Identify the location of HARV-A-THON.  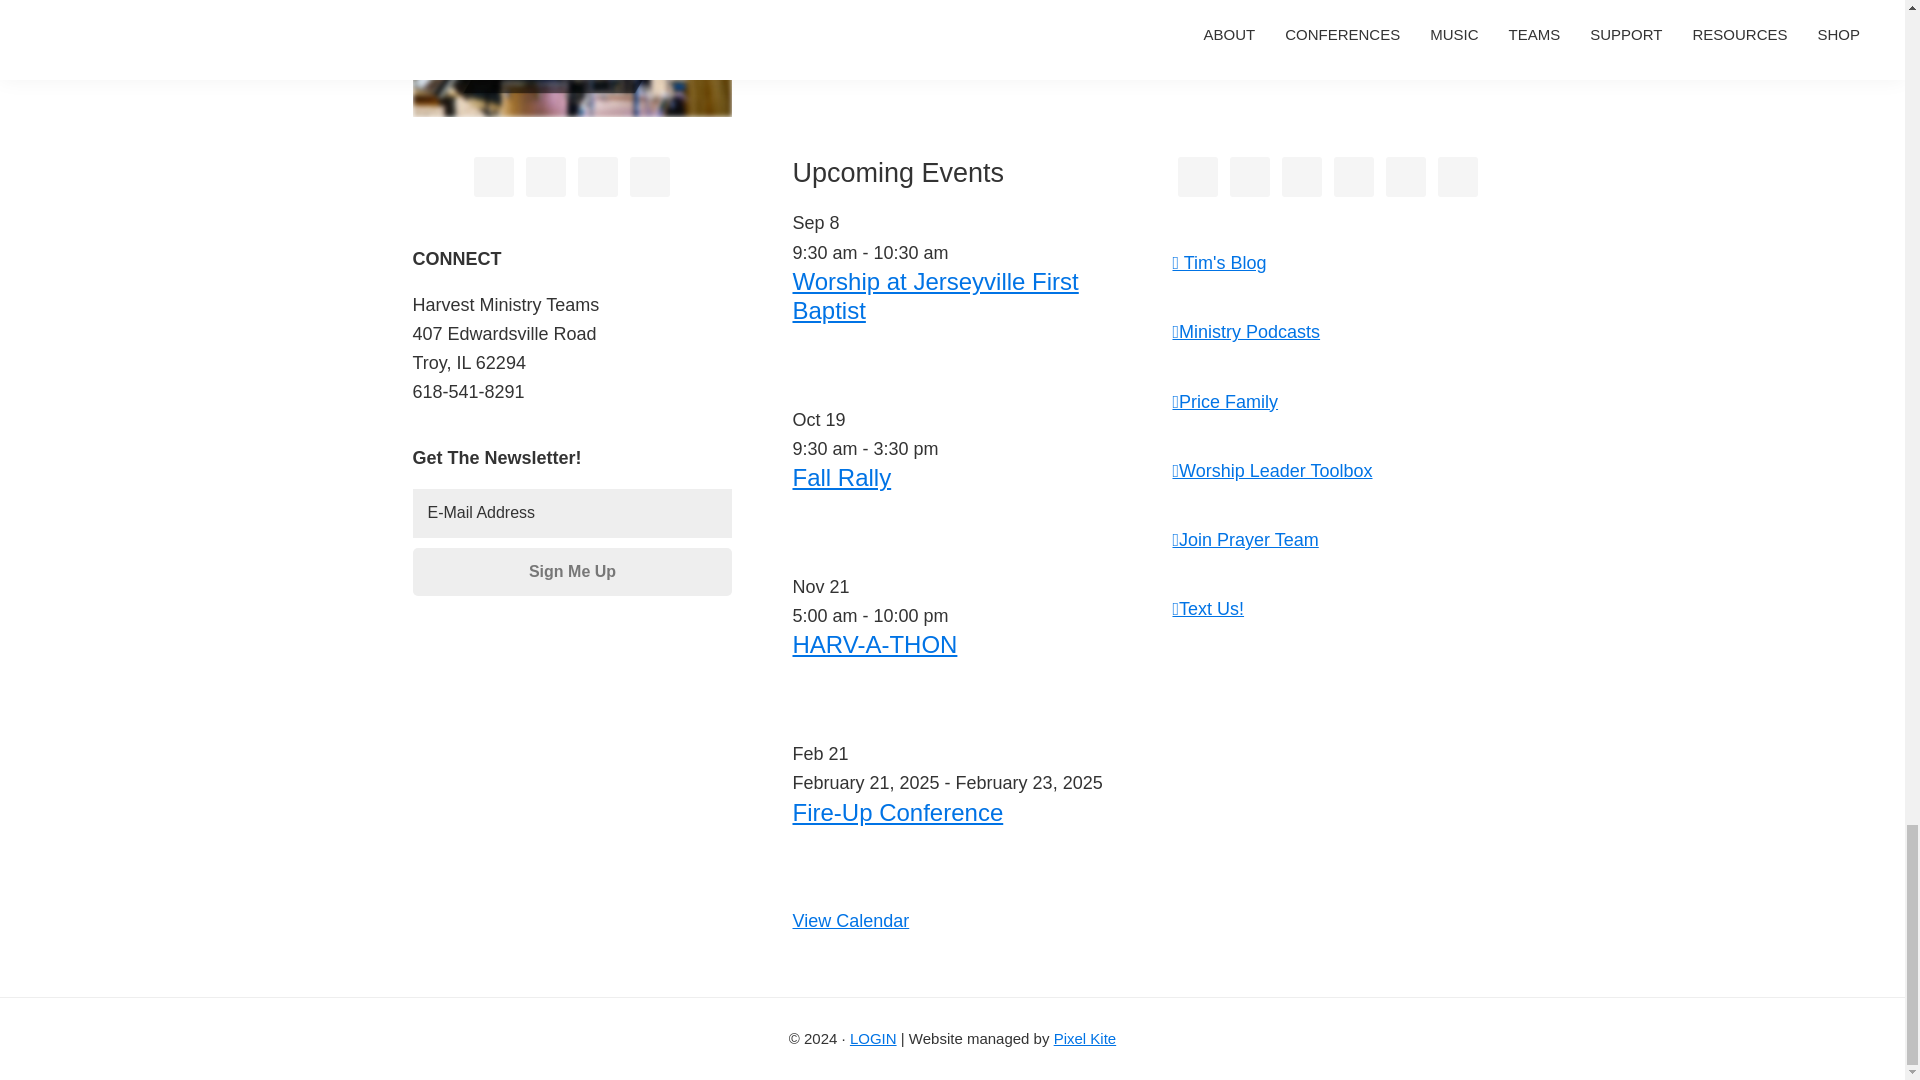
(874, 644).